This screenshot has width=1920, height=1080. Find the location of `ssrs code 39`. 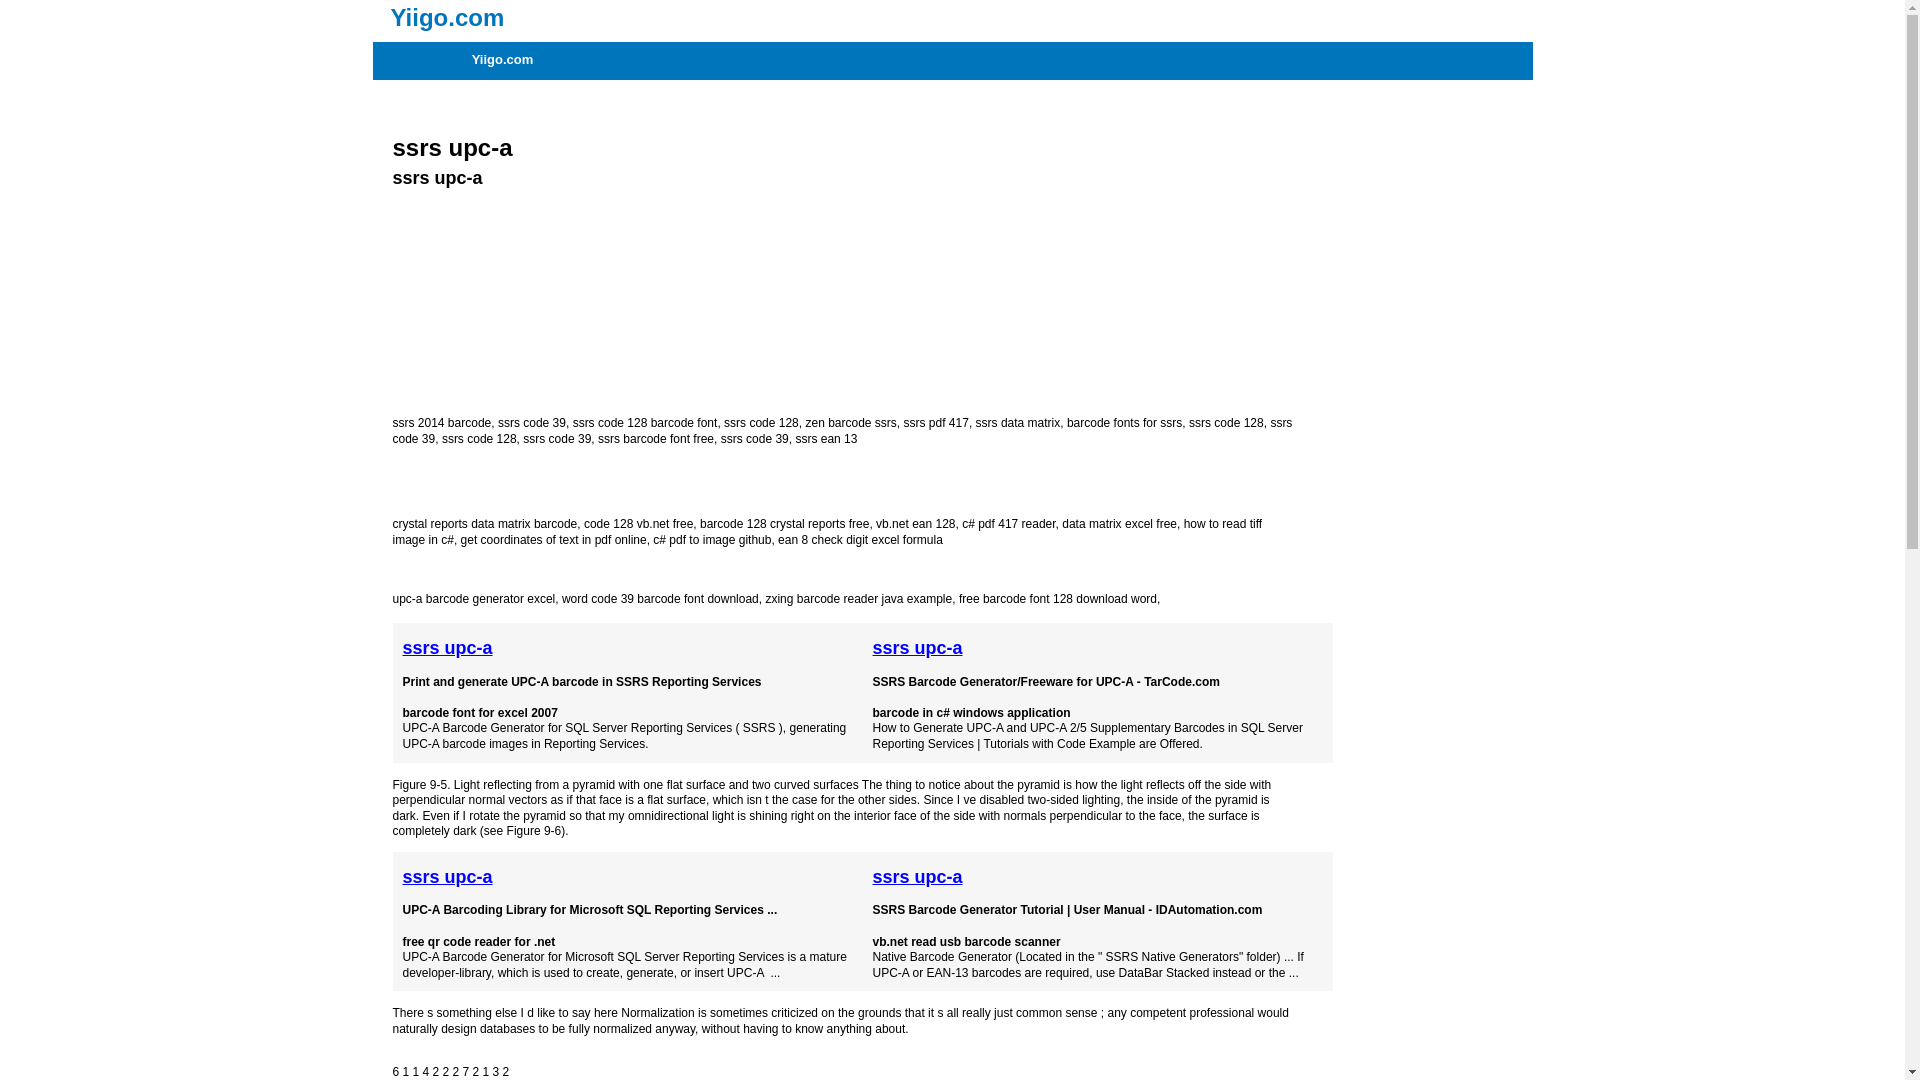

ssrs code 39 is located at coordinates (842, 430).